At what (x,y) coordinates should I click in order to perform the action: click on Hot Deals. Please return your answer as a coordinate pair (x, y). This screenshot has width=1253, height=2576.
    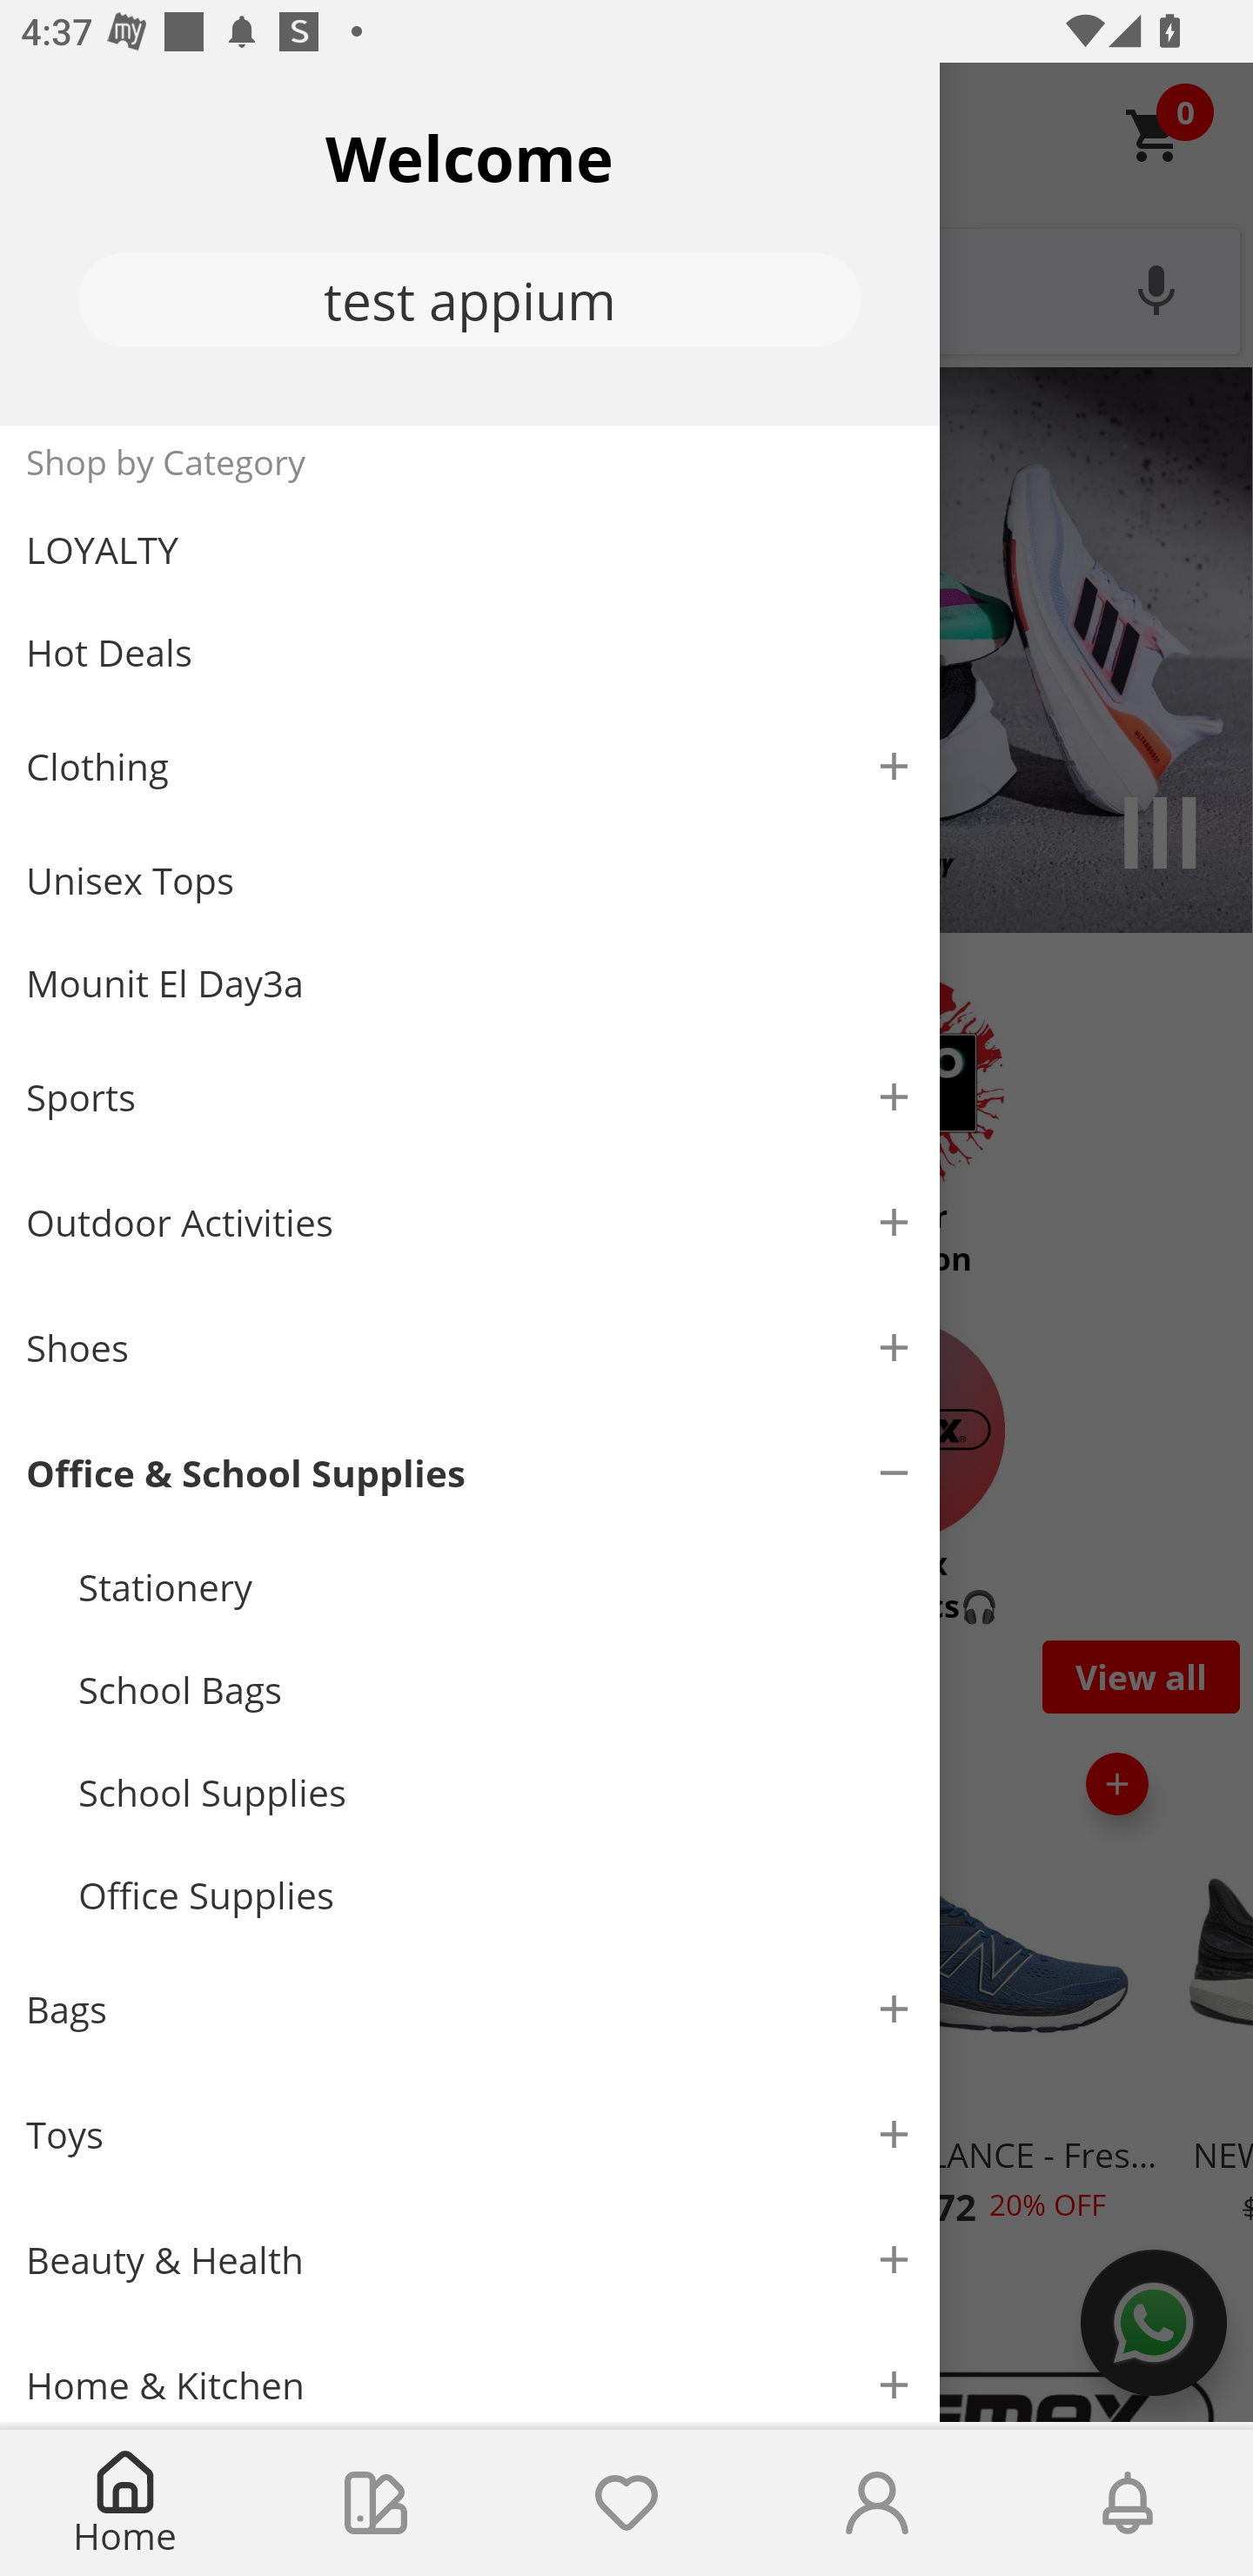
    Looking at the image, I should click on (470, 651).